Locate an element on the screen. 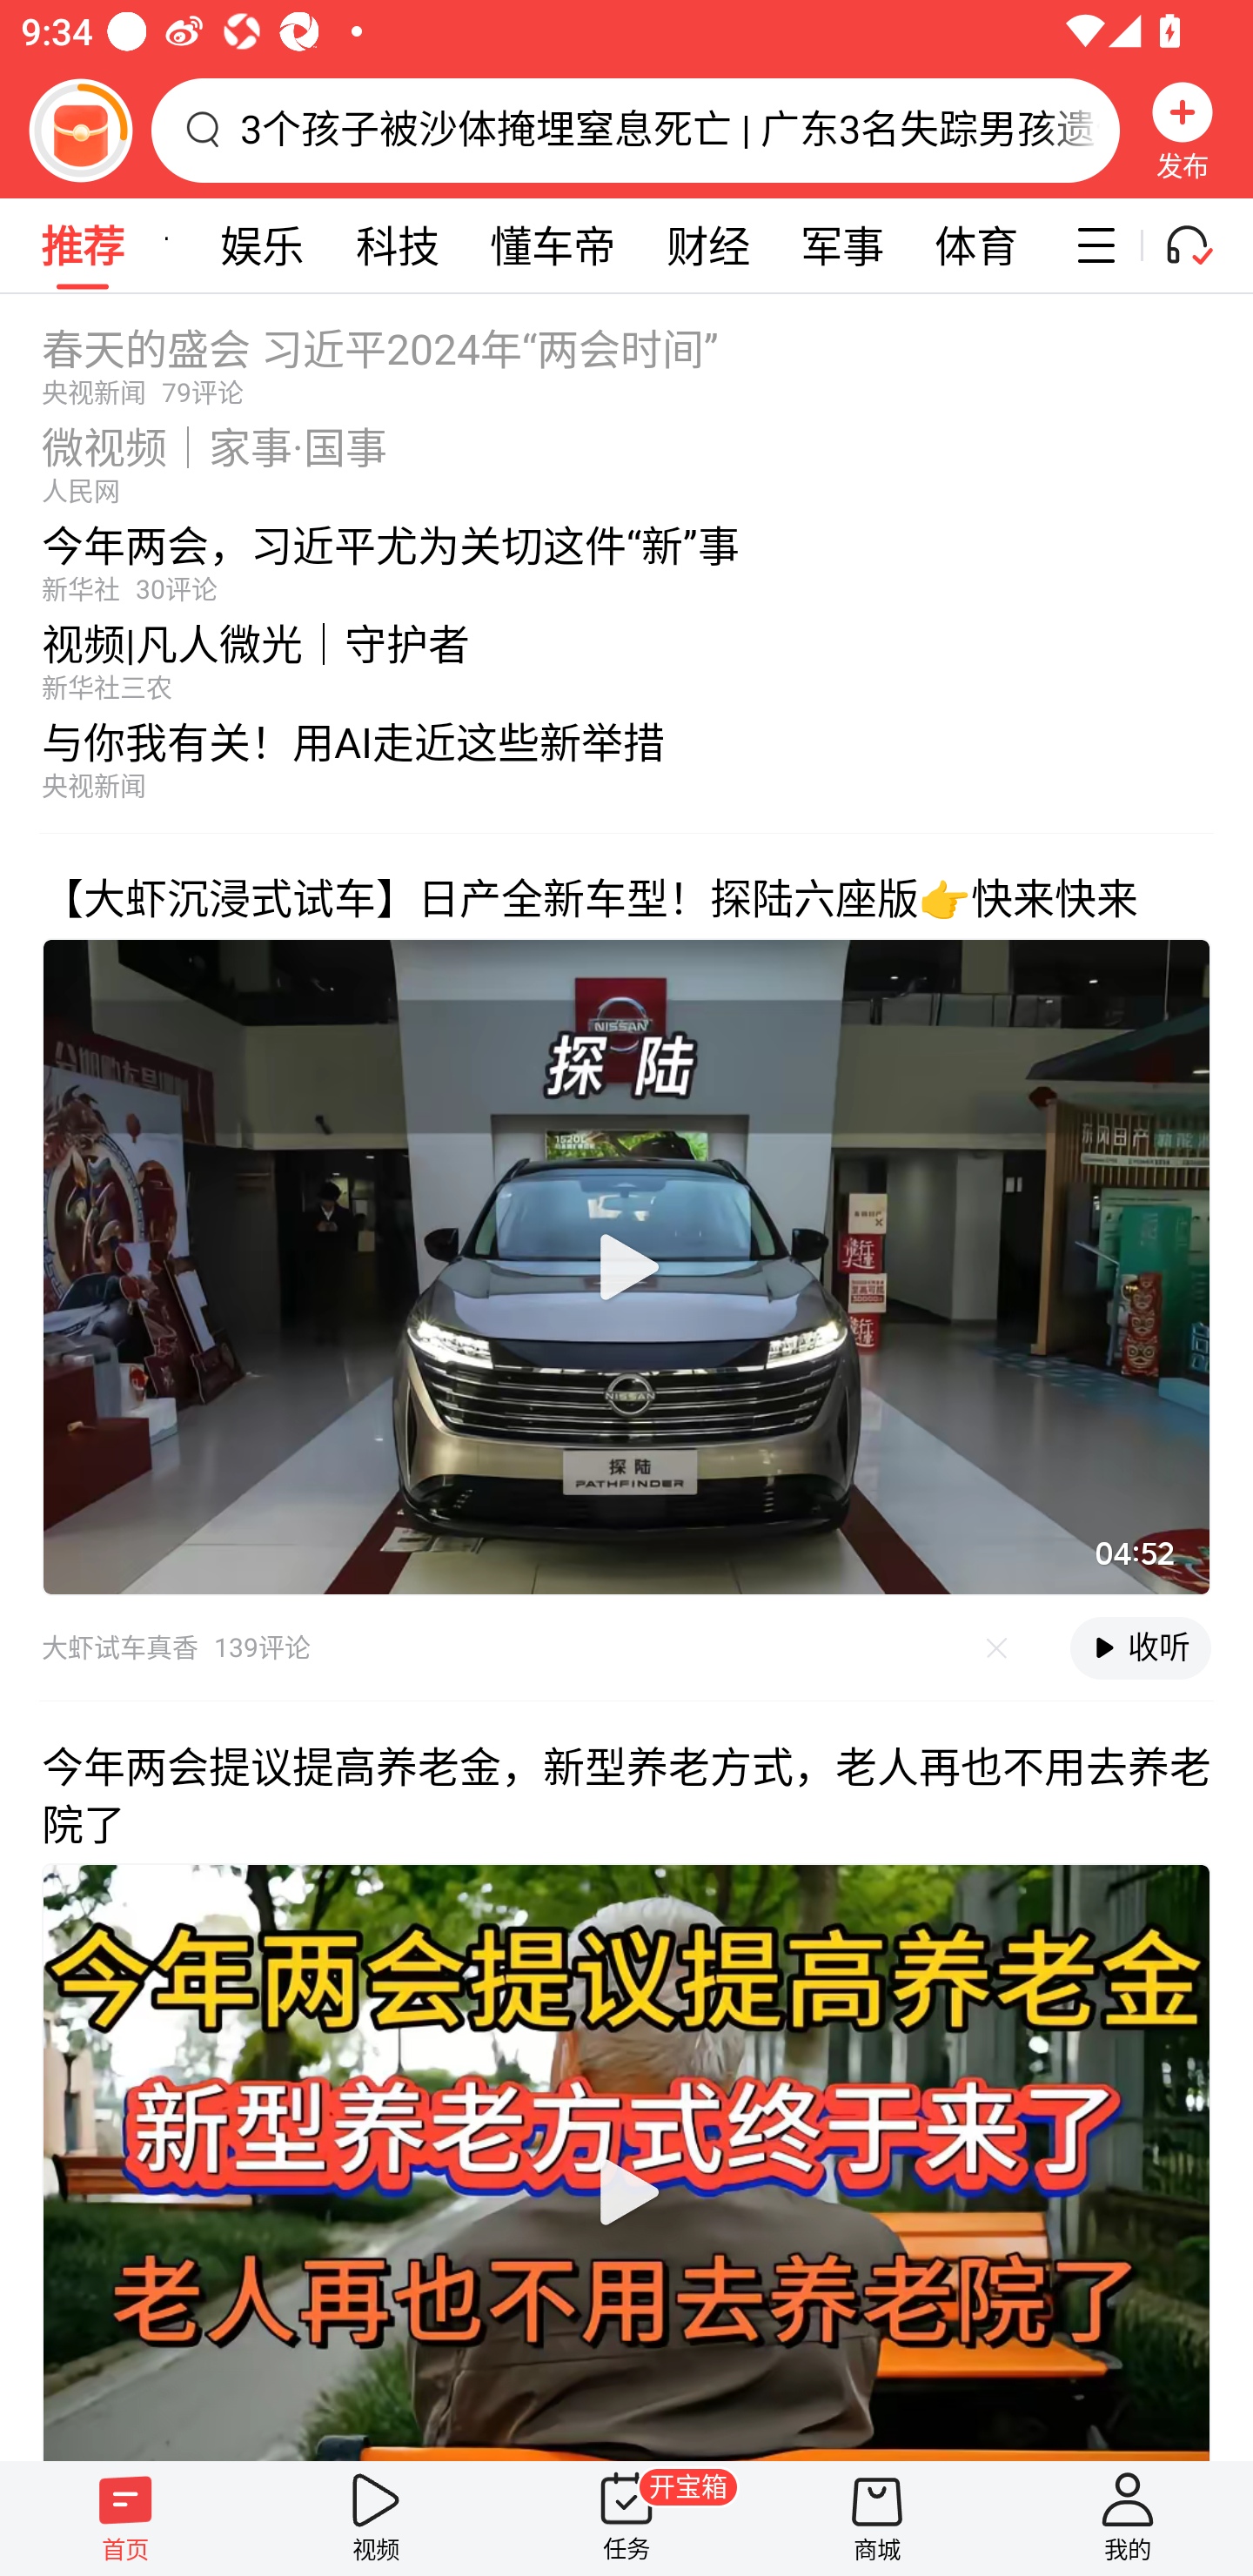 The height and width of the screenshot is (2576, 1253). 体育 is located at coordinates (976, 245).